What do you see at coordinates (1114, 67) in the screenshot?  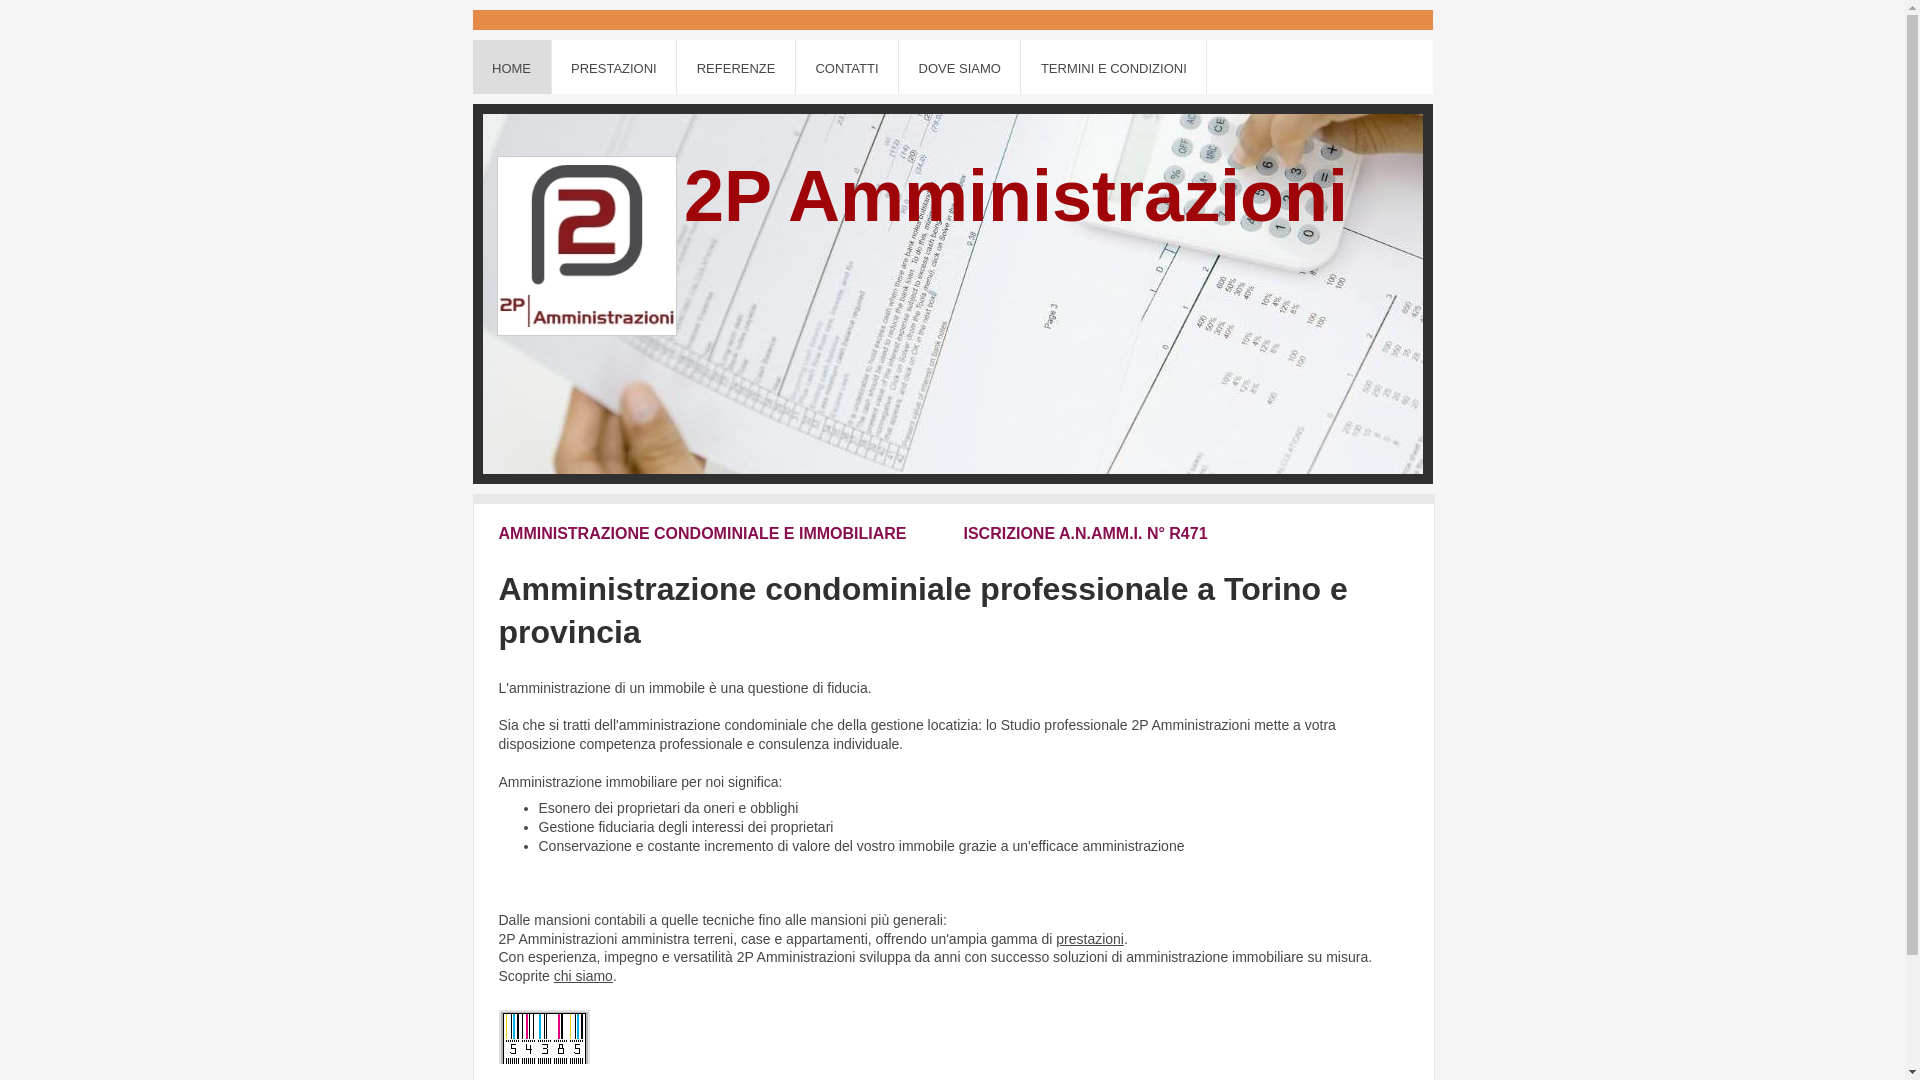 I see `TERMINI E CONDIZIONI` at bounding box center [1114, 67].